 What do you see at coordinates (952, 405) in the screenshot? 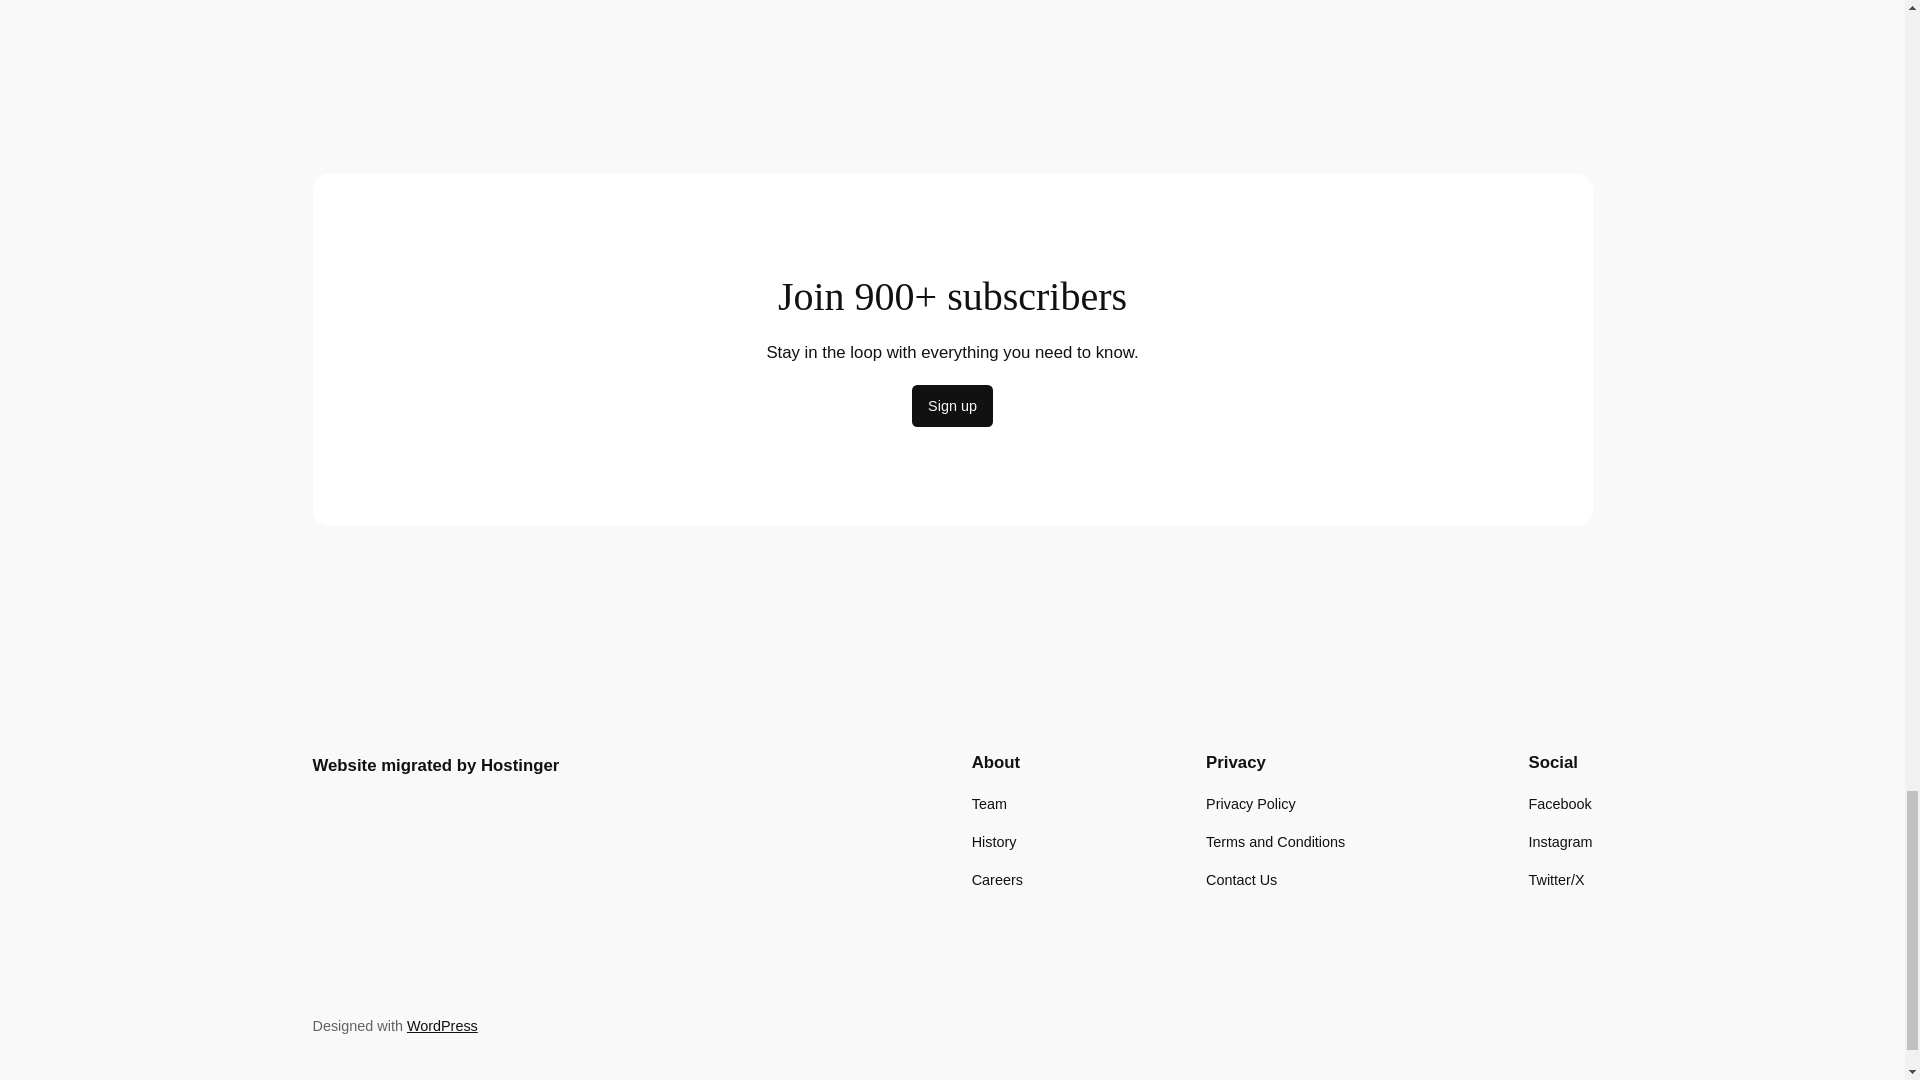
I see `Sign up` at bounding box center [952, 405].